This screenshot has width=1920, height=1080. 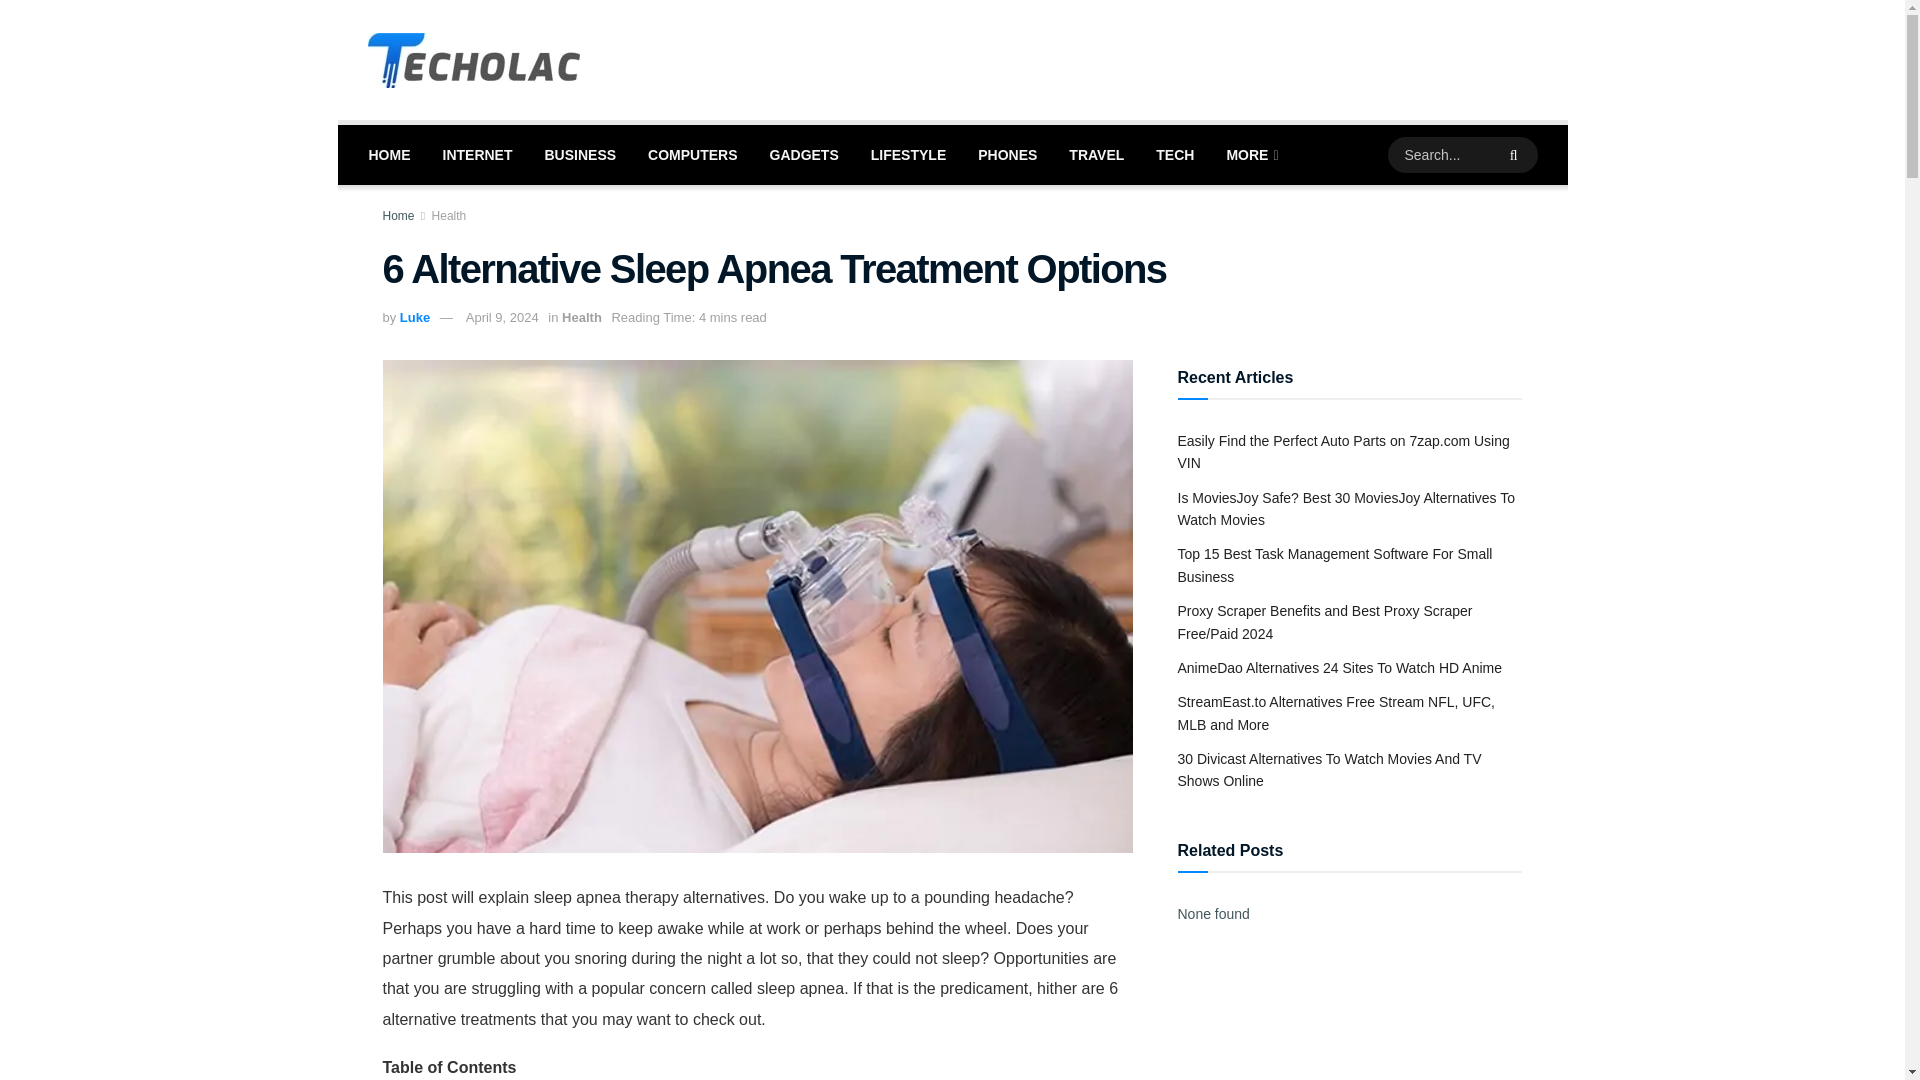 I want to click on HOME, so click(x=388, y=154).